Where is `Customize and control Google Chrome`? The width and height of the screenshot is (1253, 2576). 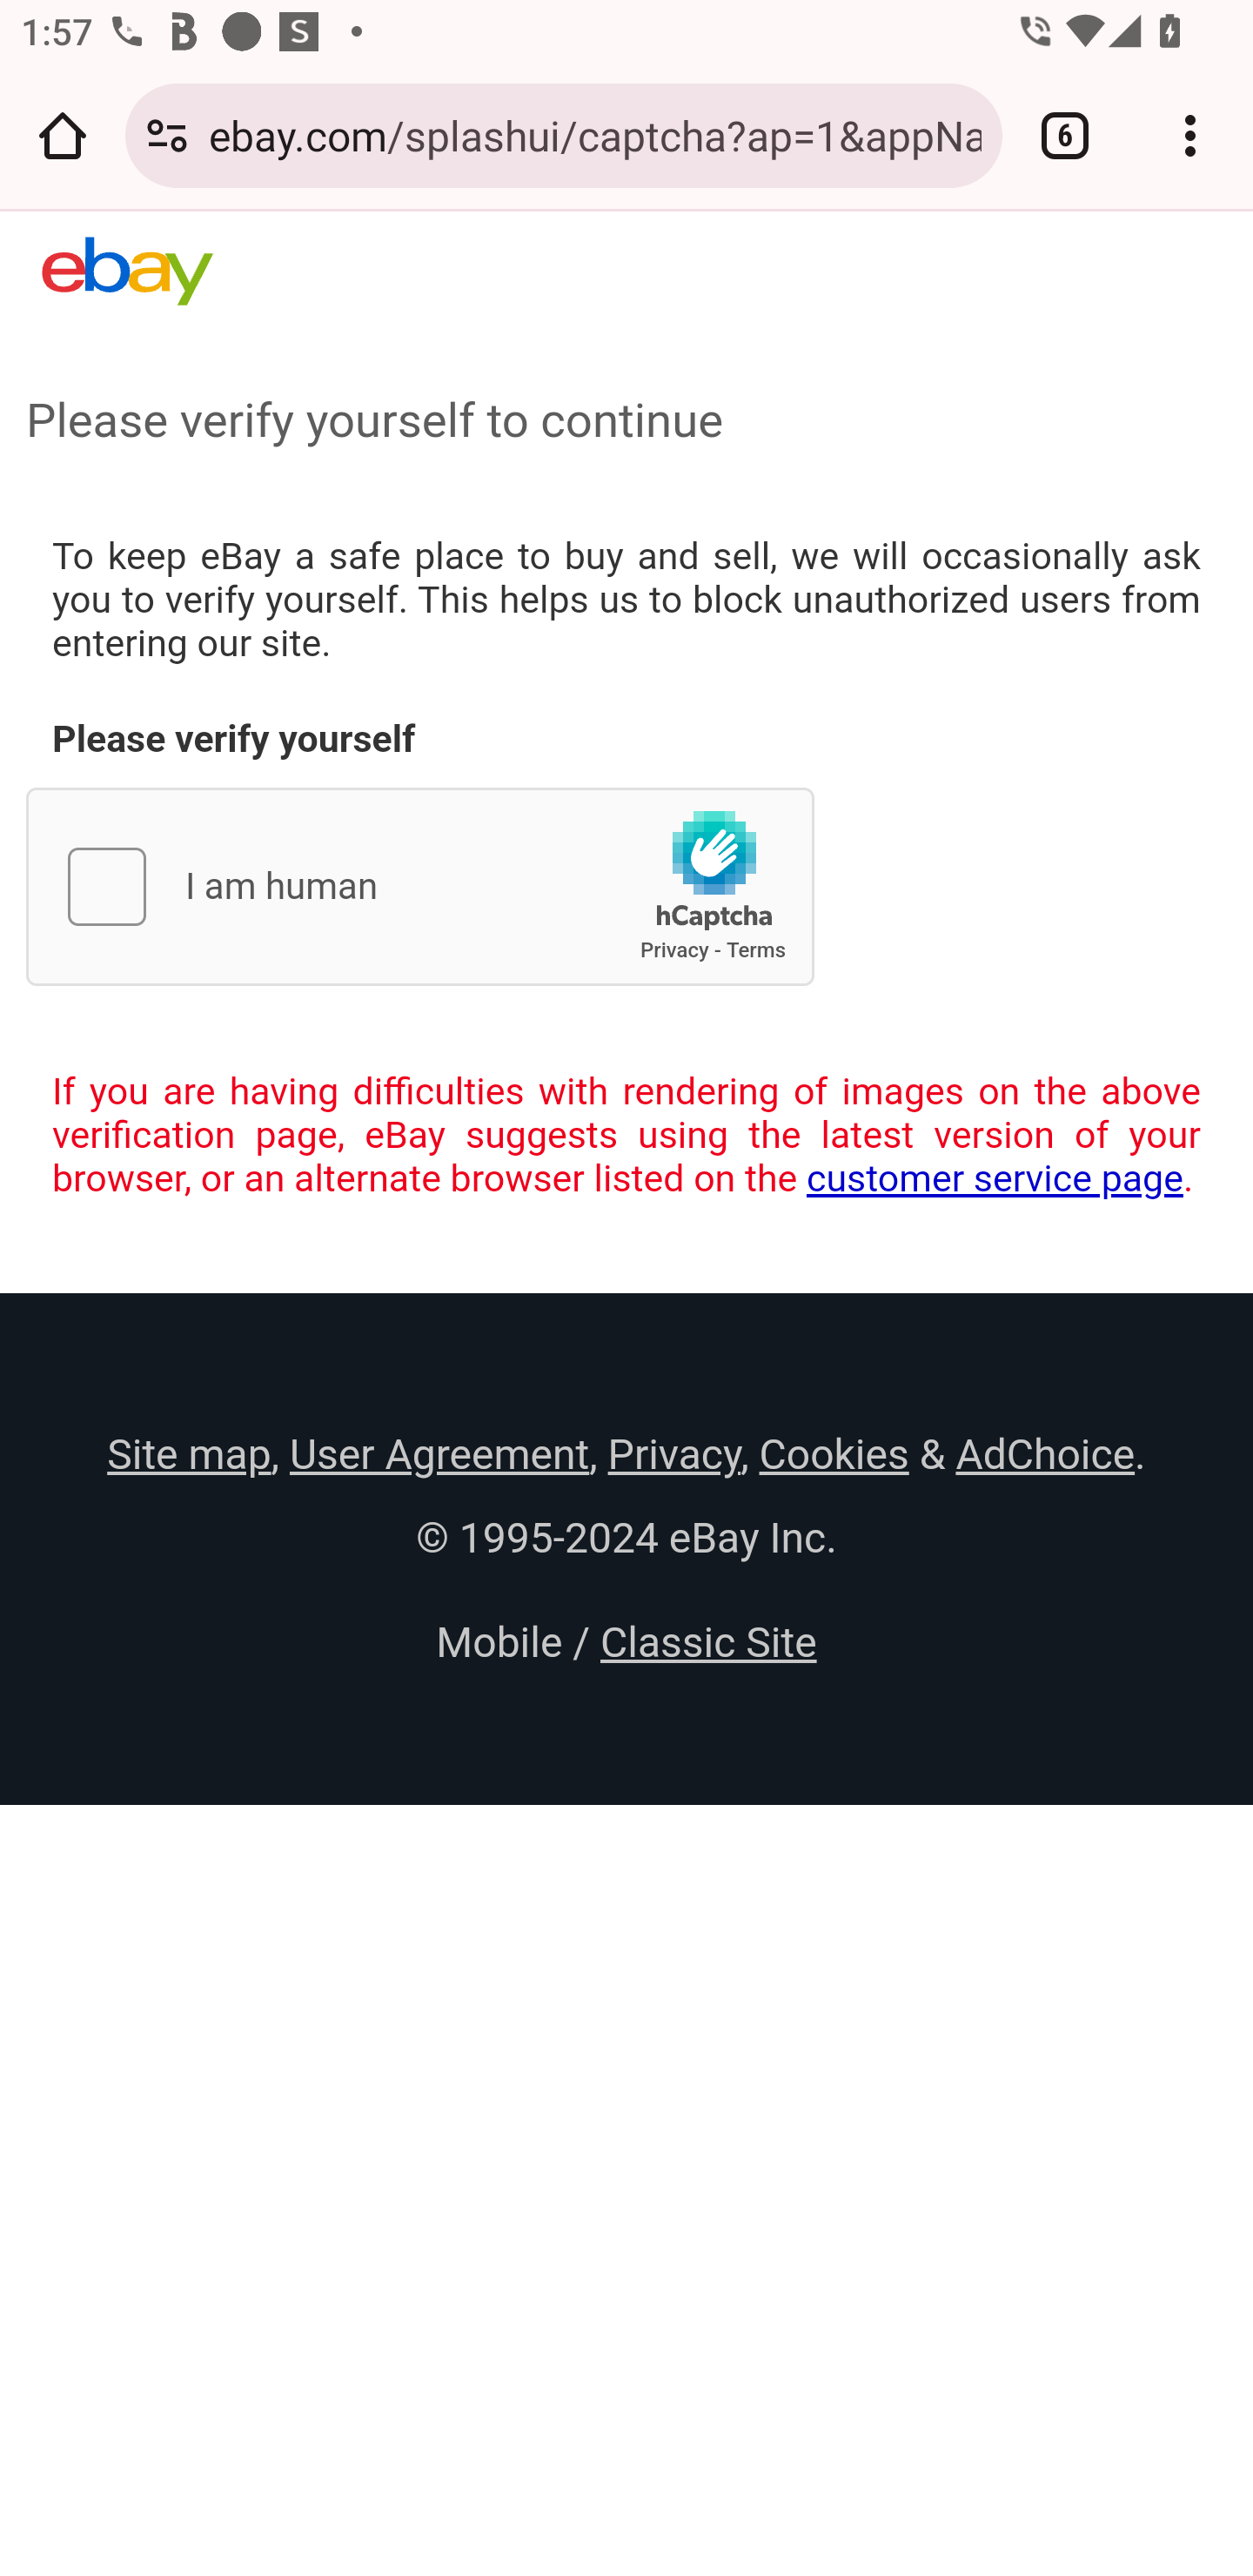 Customize and control Google Chrome is located at coordinates (1190, 135).